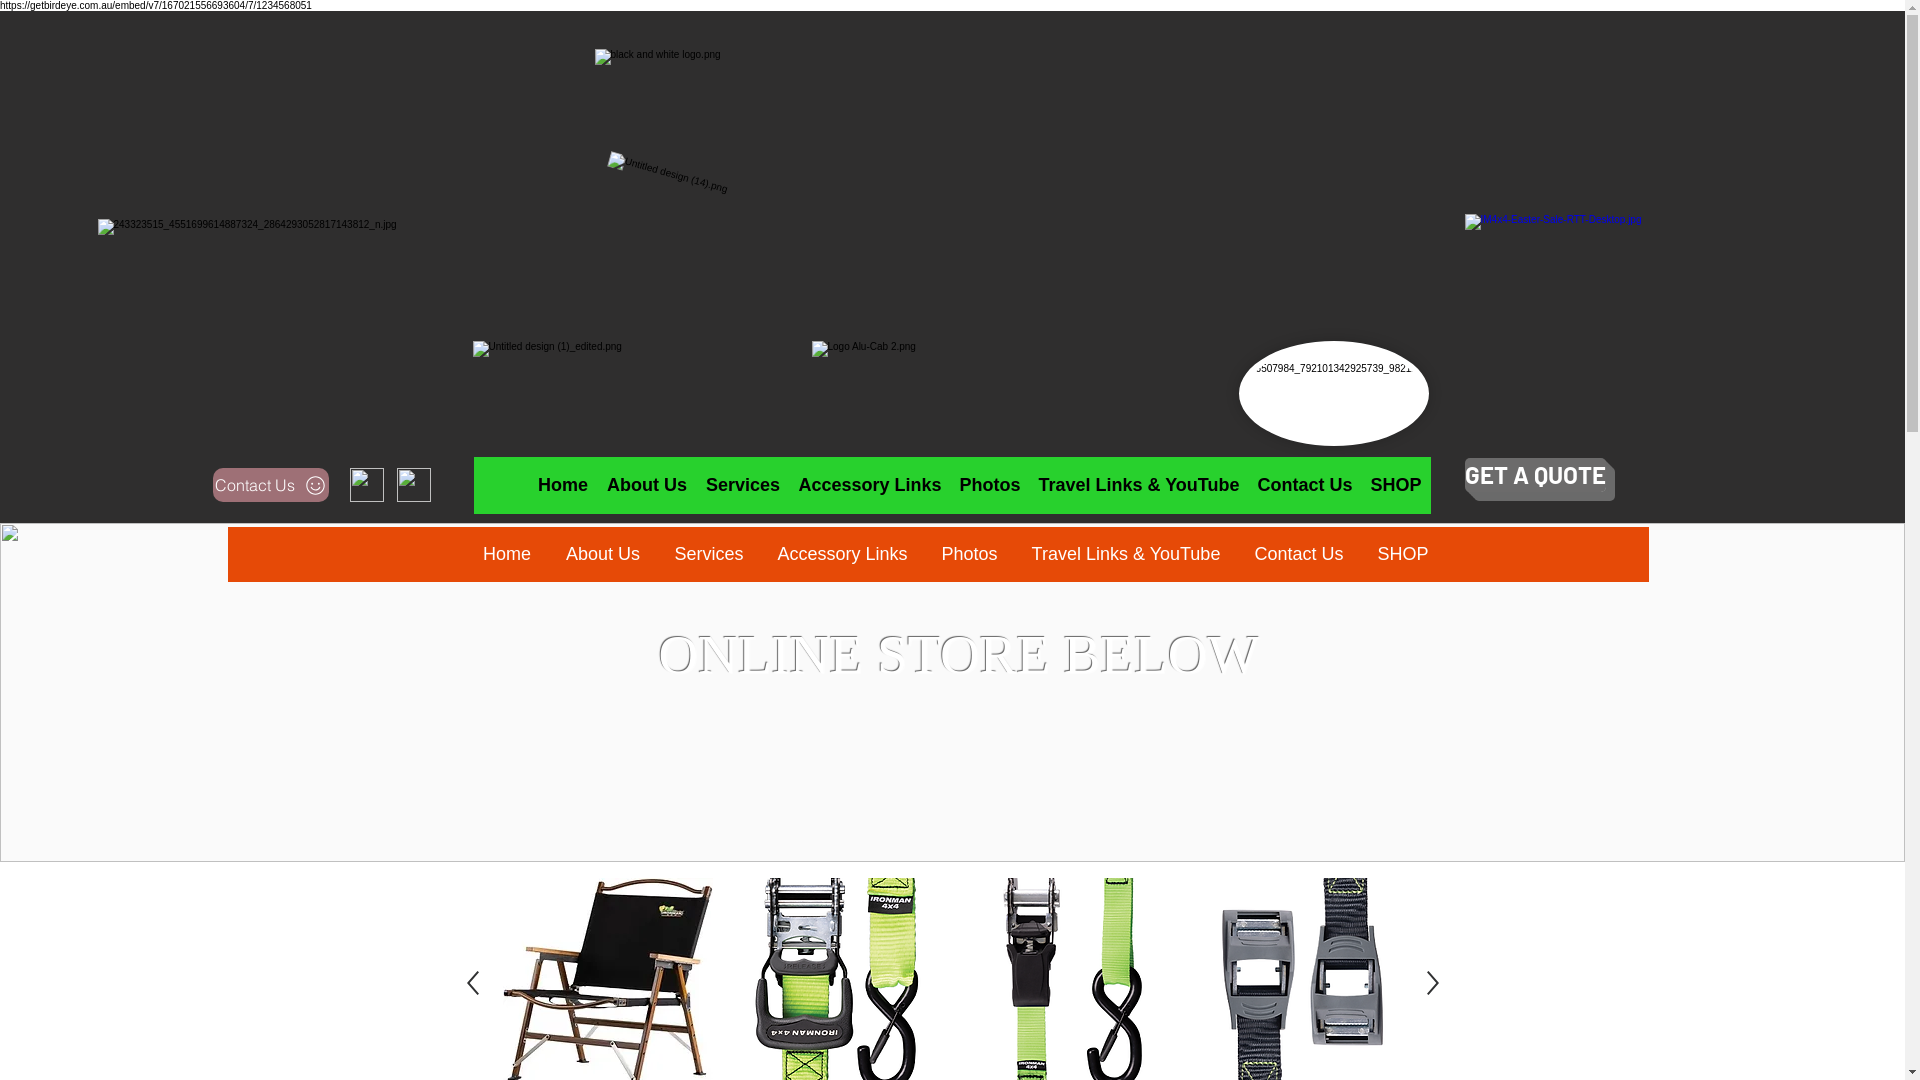 Image resolution: width=1920 pixels, height=1080 pixels. What do you see at coordinates (990, 486) in the screenshot?
I see `Photos` at bounding box center [990, 486].